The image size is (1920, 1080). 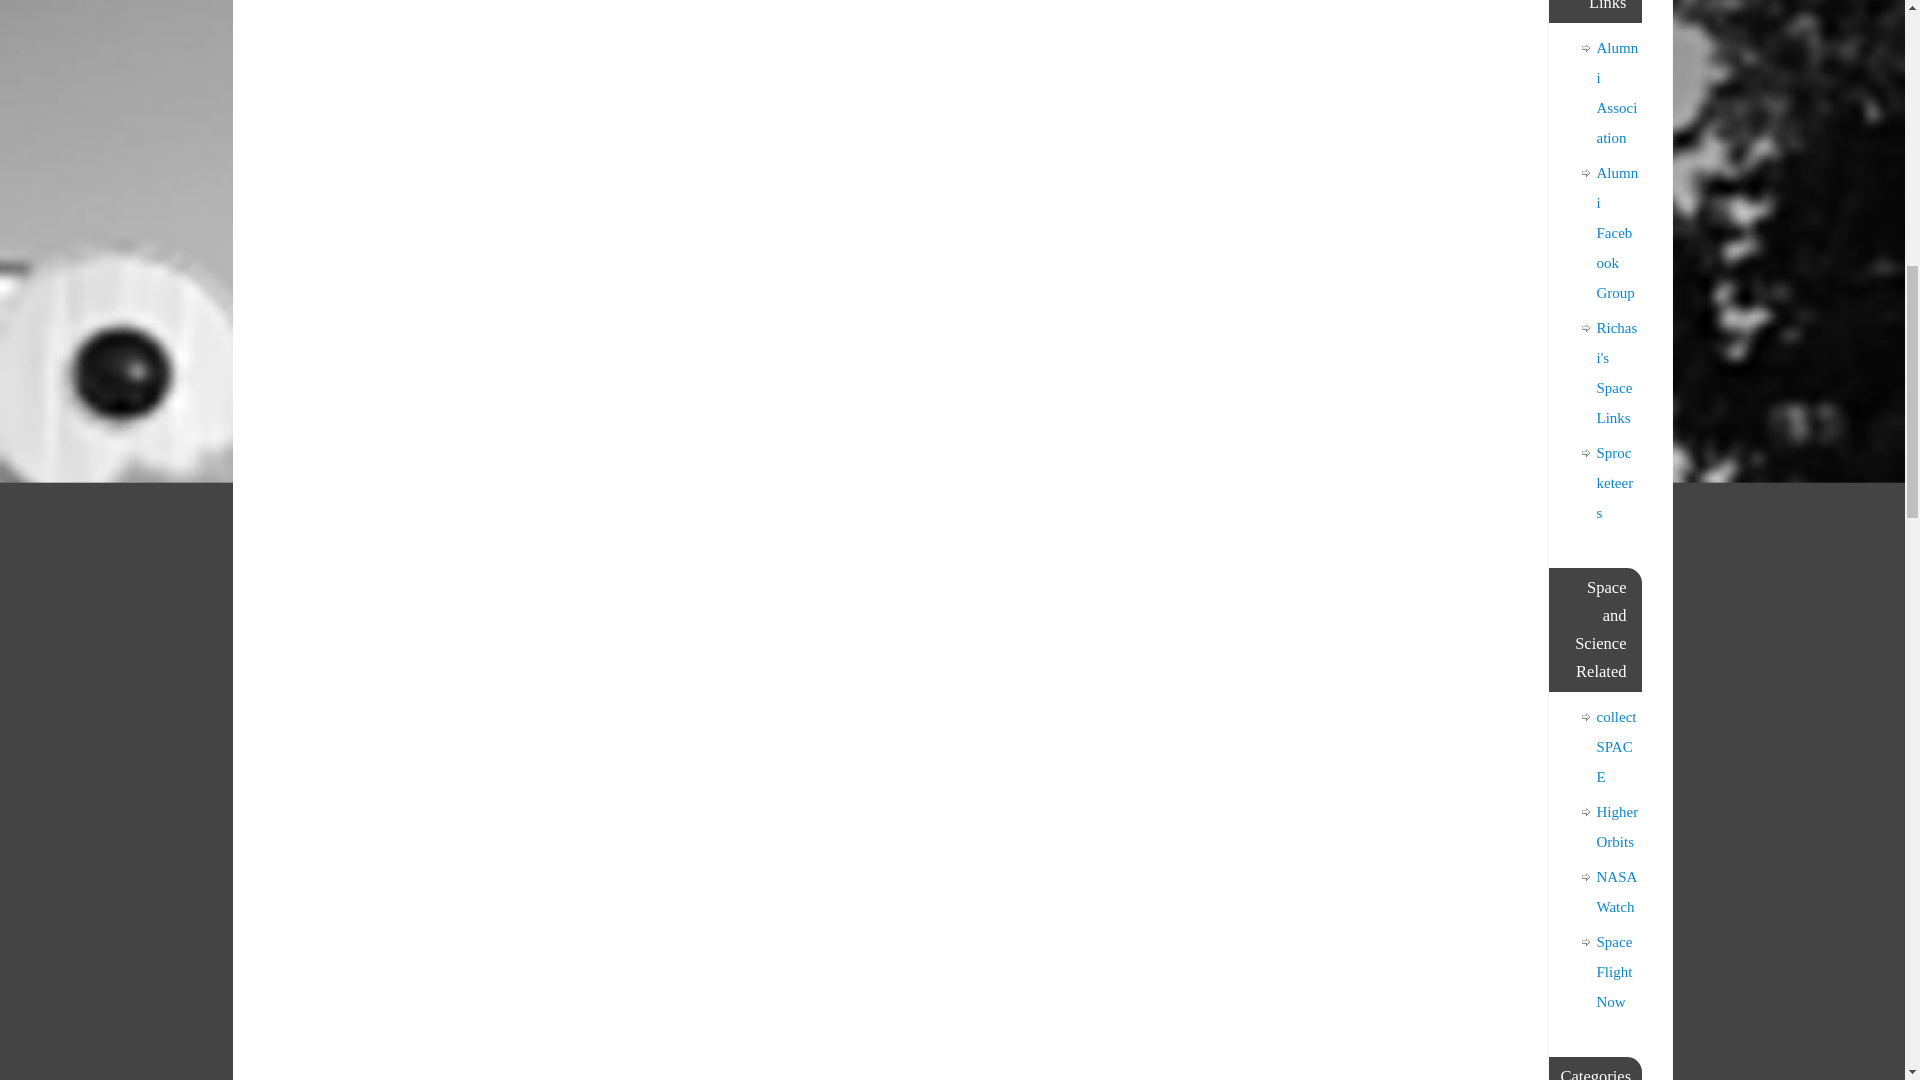 What do you see at coordinates (1616, 826) in the screenshot?
I see `Student support and advocacy for STEM education` at bounding box center [1616, 826].